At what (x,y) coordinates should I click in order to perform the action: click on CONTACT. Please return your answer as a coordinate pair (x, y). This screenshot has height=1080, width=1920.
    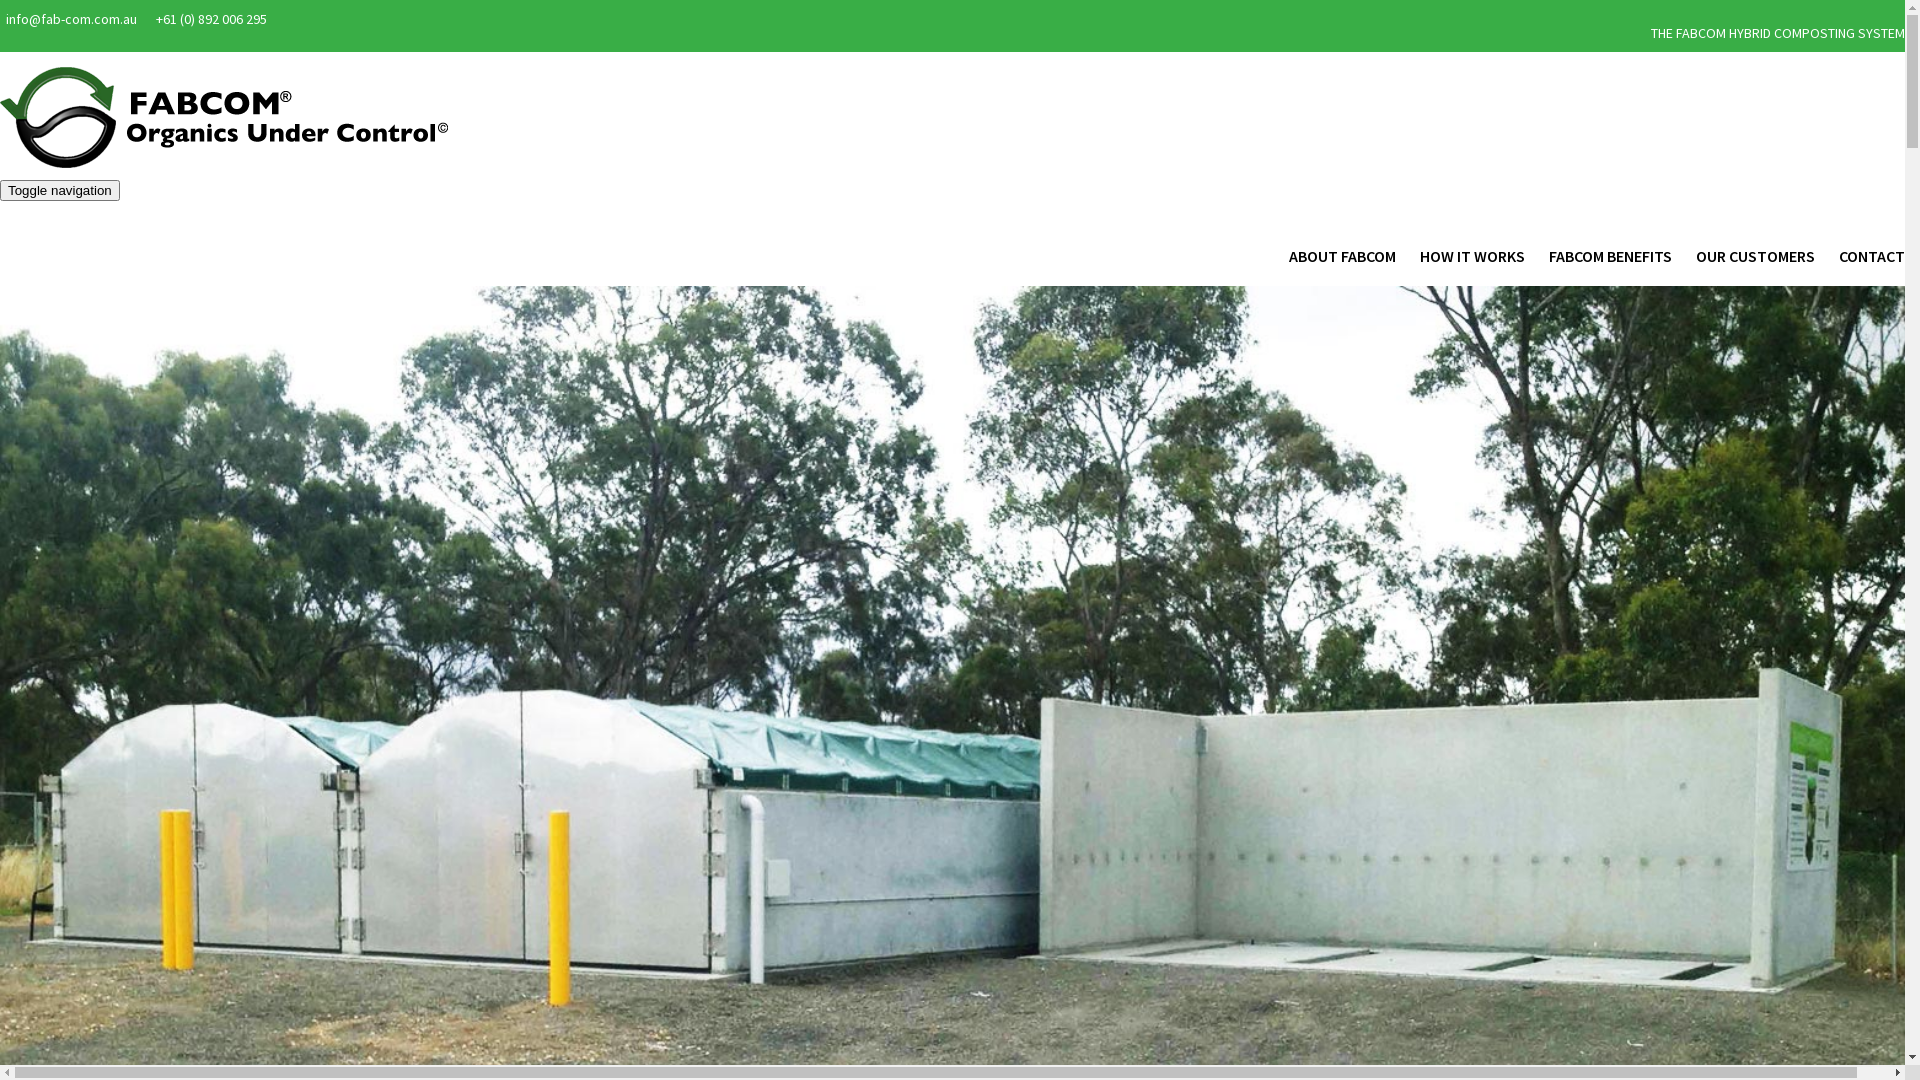
    Looking at the image, I should click on (1866, 256).